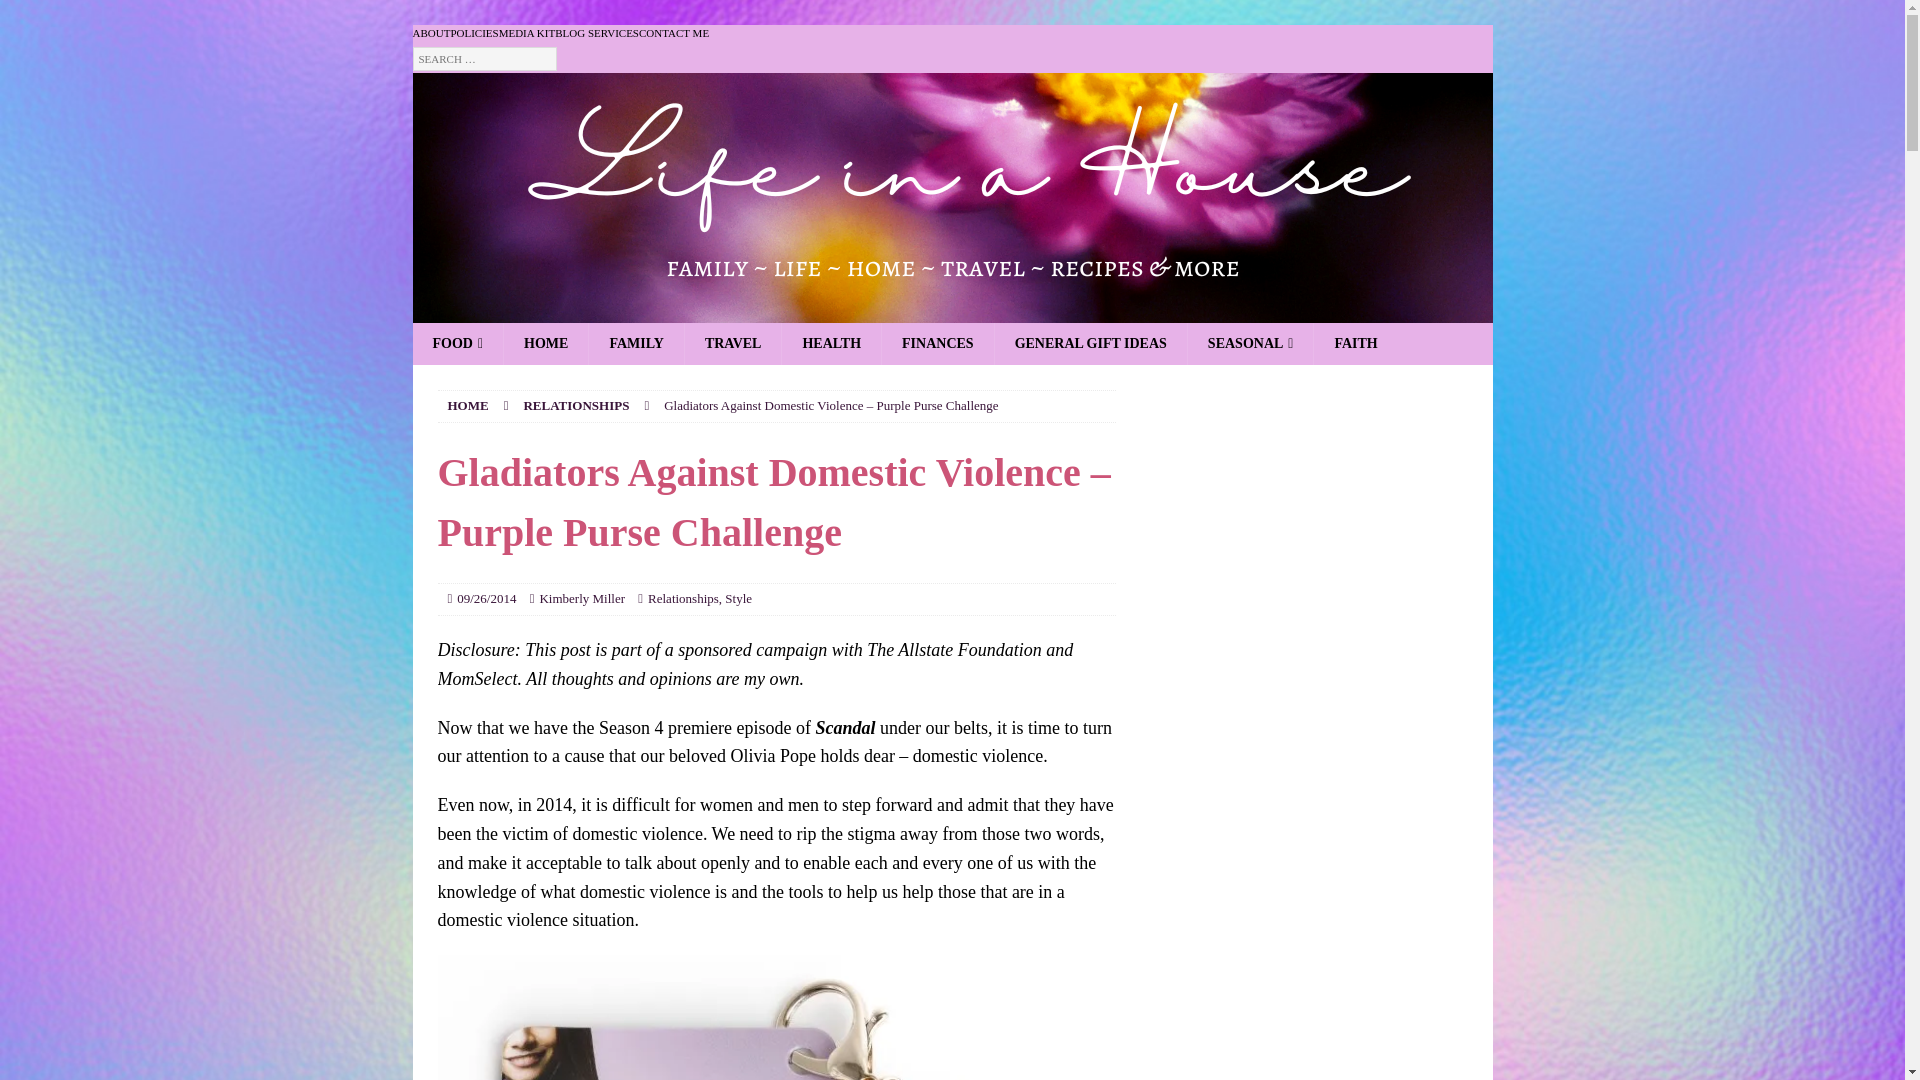 The image size is (1920, 1080). What do you see at coordinates (468, 405) in the screenshot?
I see `HOME` at bounding box center [468, 405].